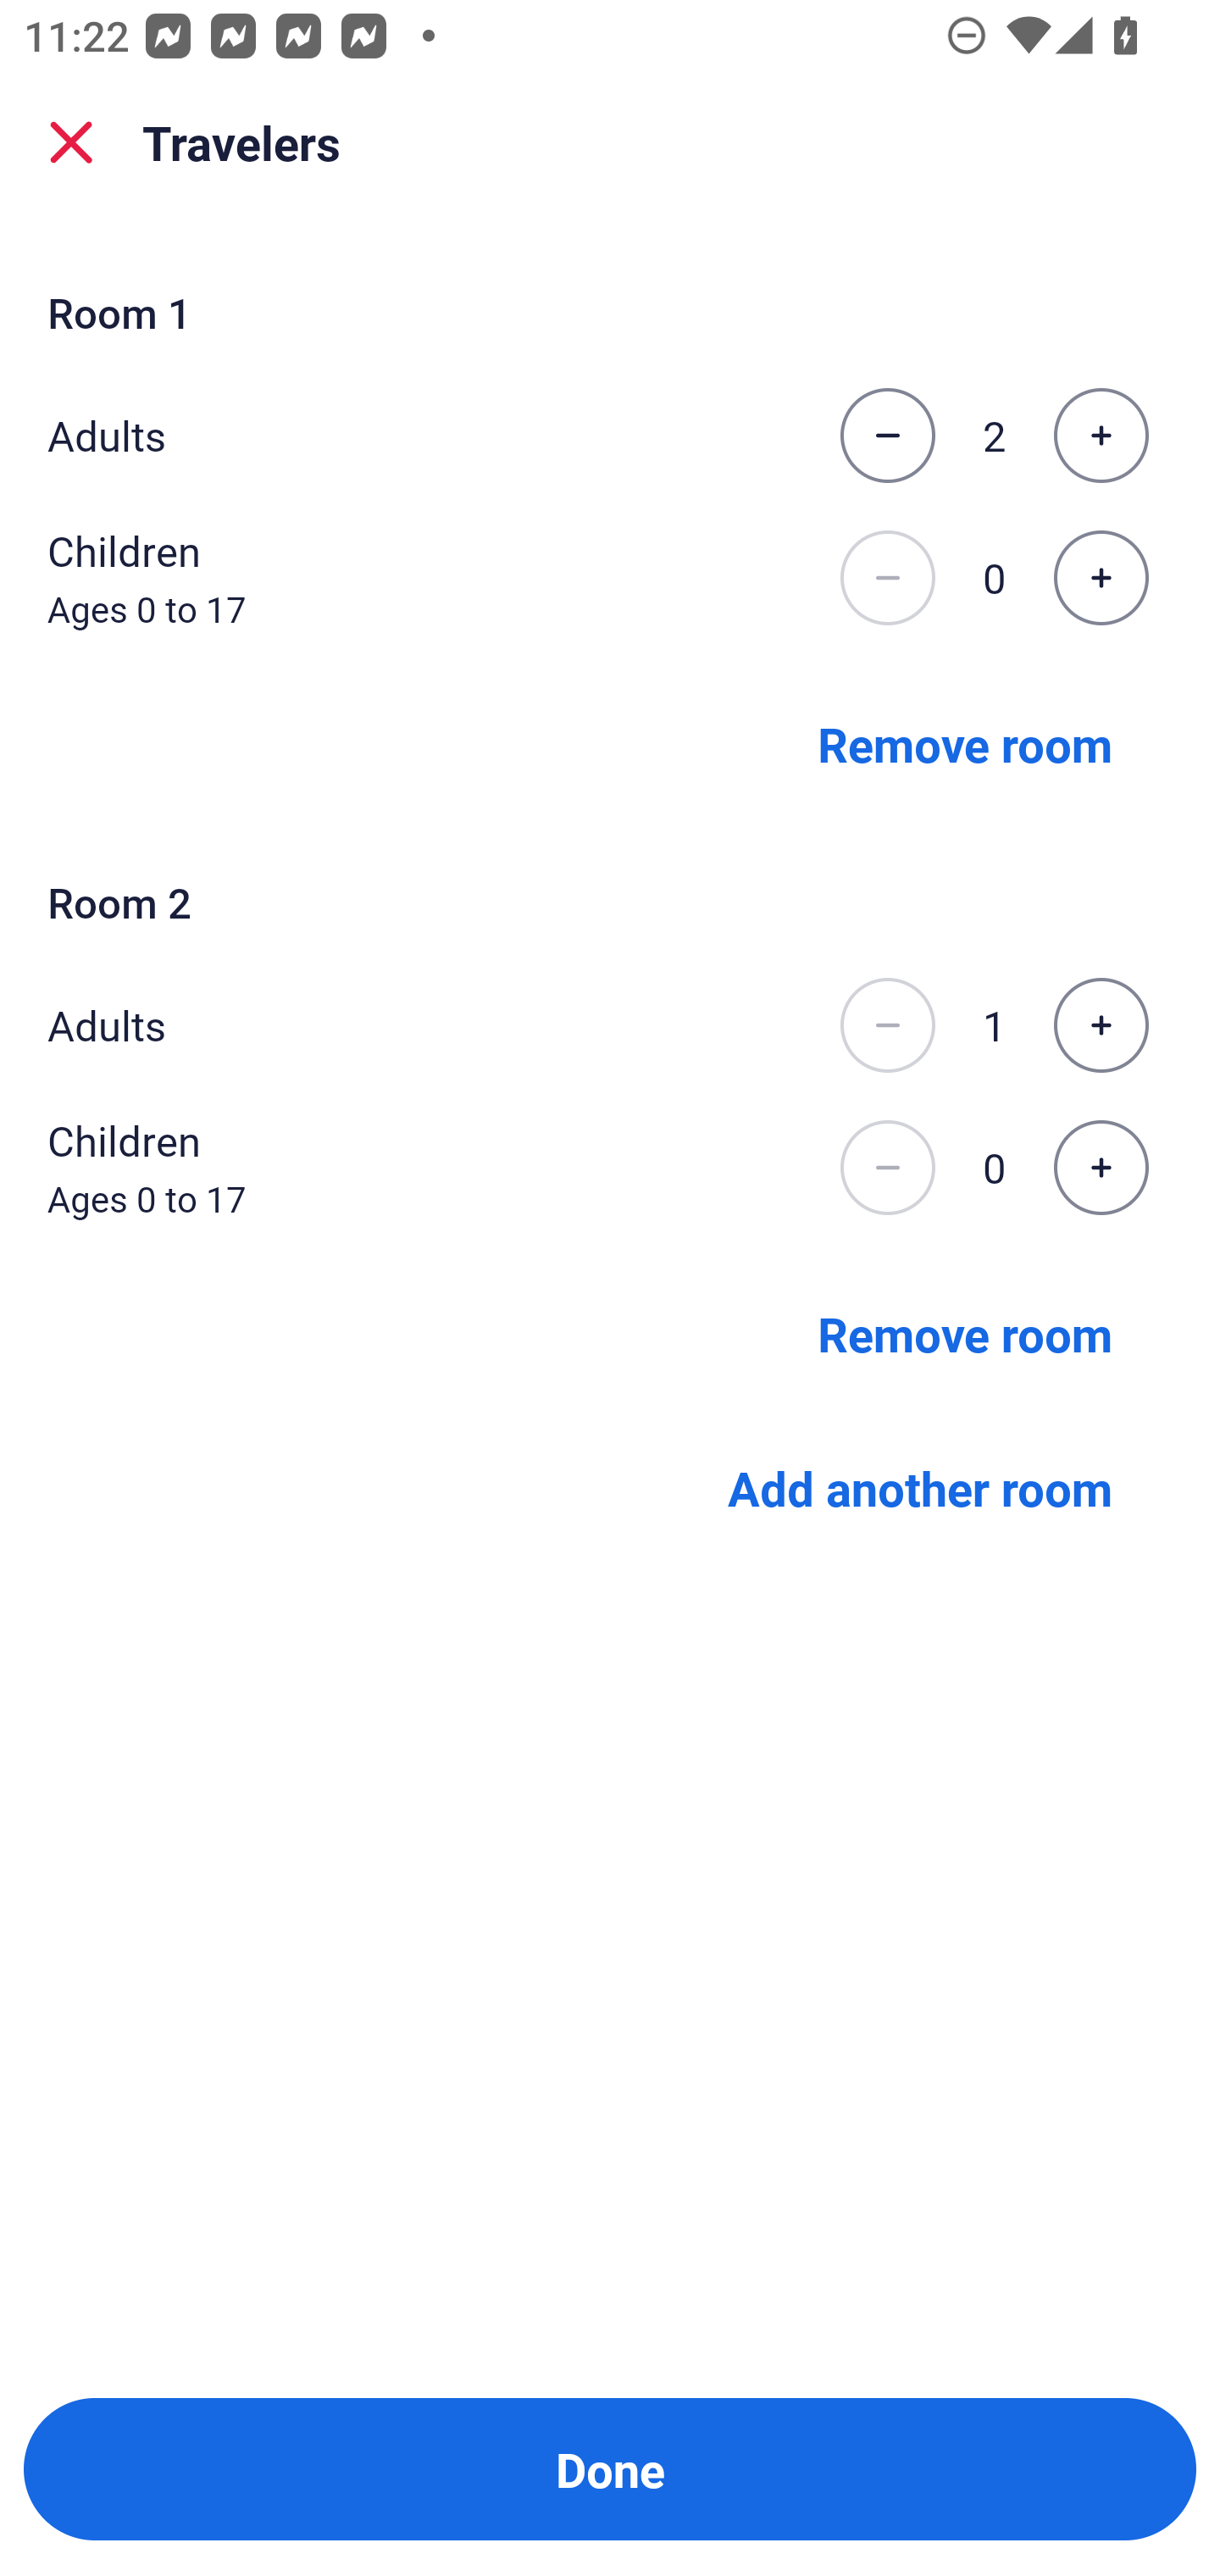 The width and height of the screenshot is (1220, 2576). What do you see at coordinates (1101, 1025) in the screenshot?
I see `Increase the number of adults` at bounding box center [1101, 1025].